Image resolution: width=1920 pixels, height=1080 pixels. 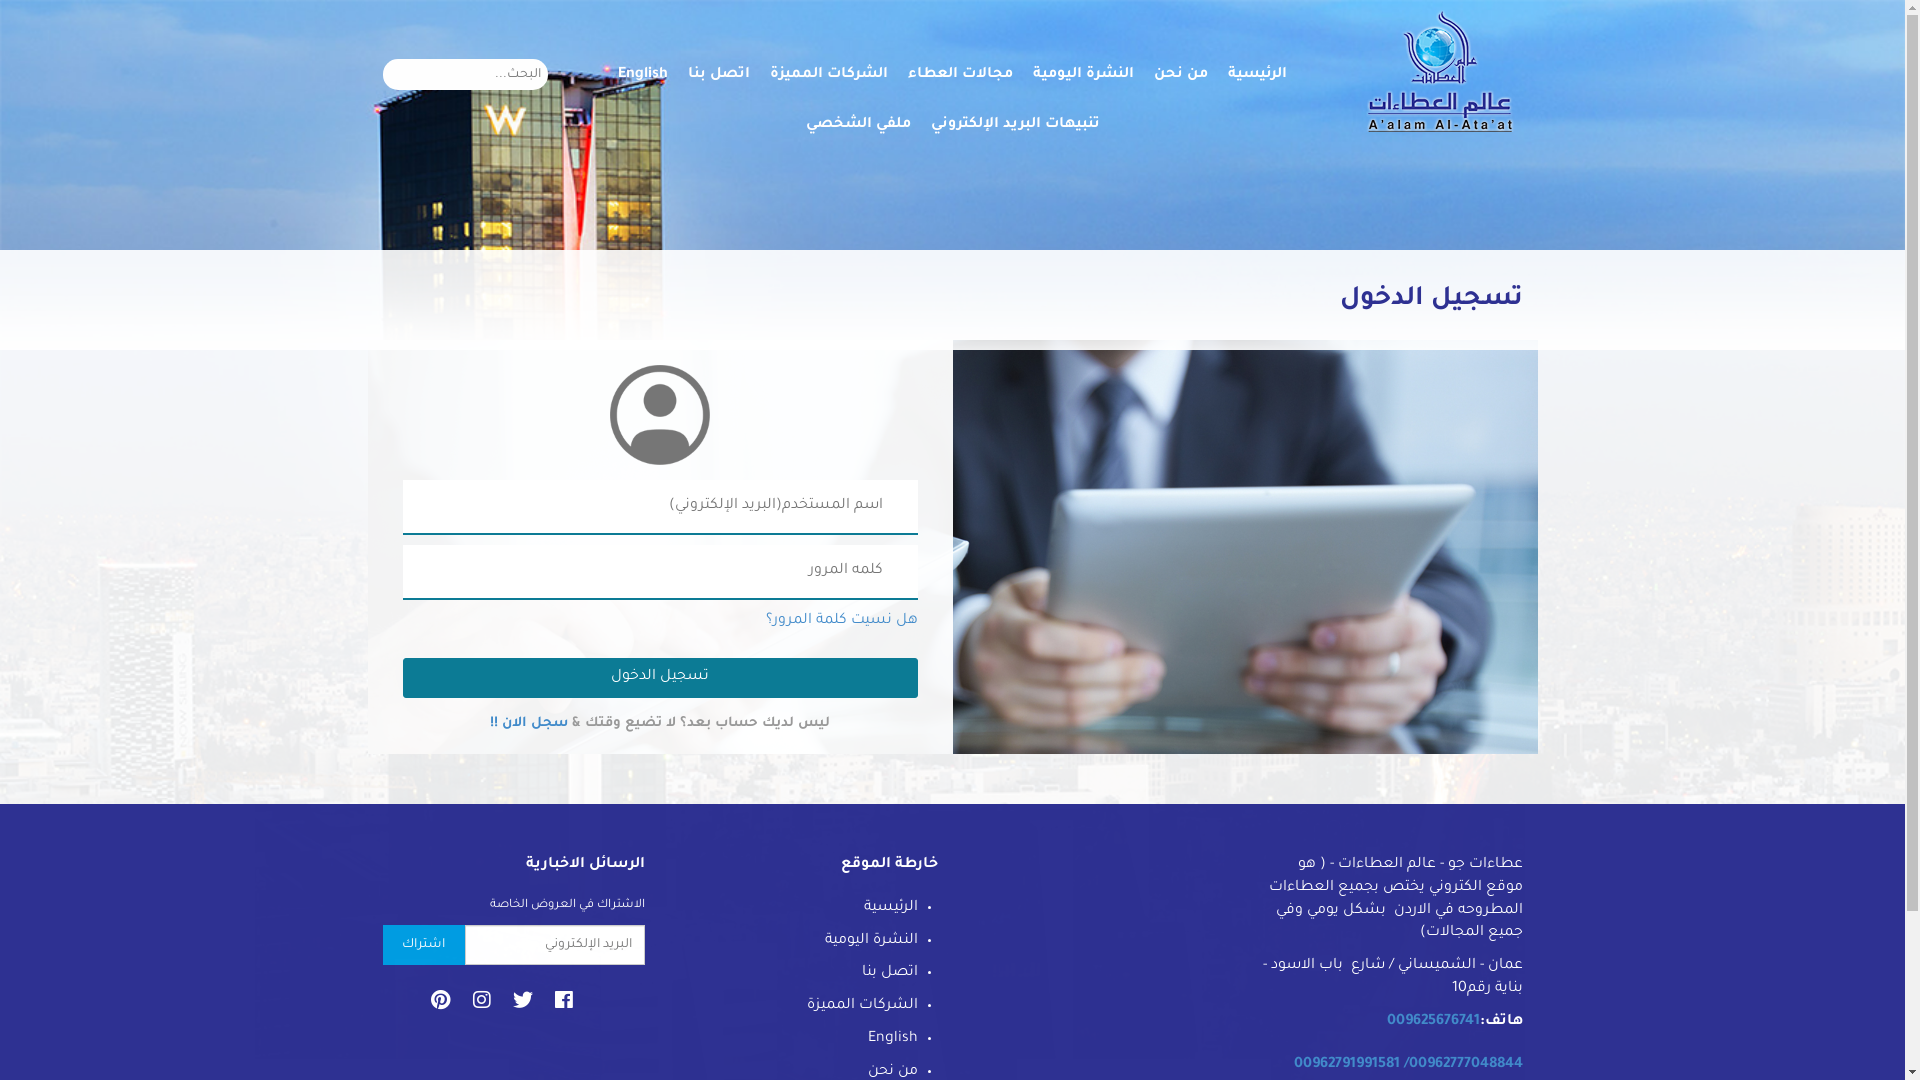 What do you see at coordinates (1464, 1065) in the screenshot?
I see `00962777048844/` at bounding box center [1464, 1065].